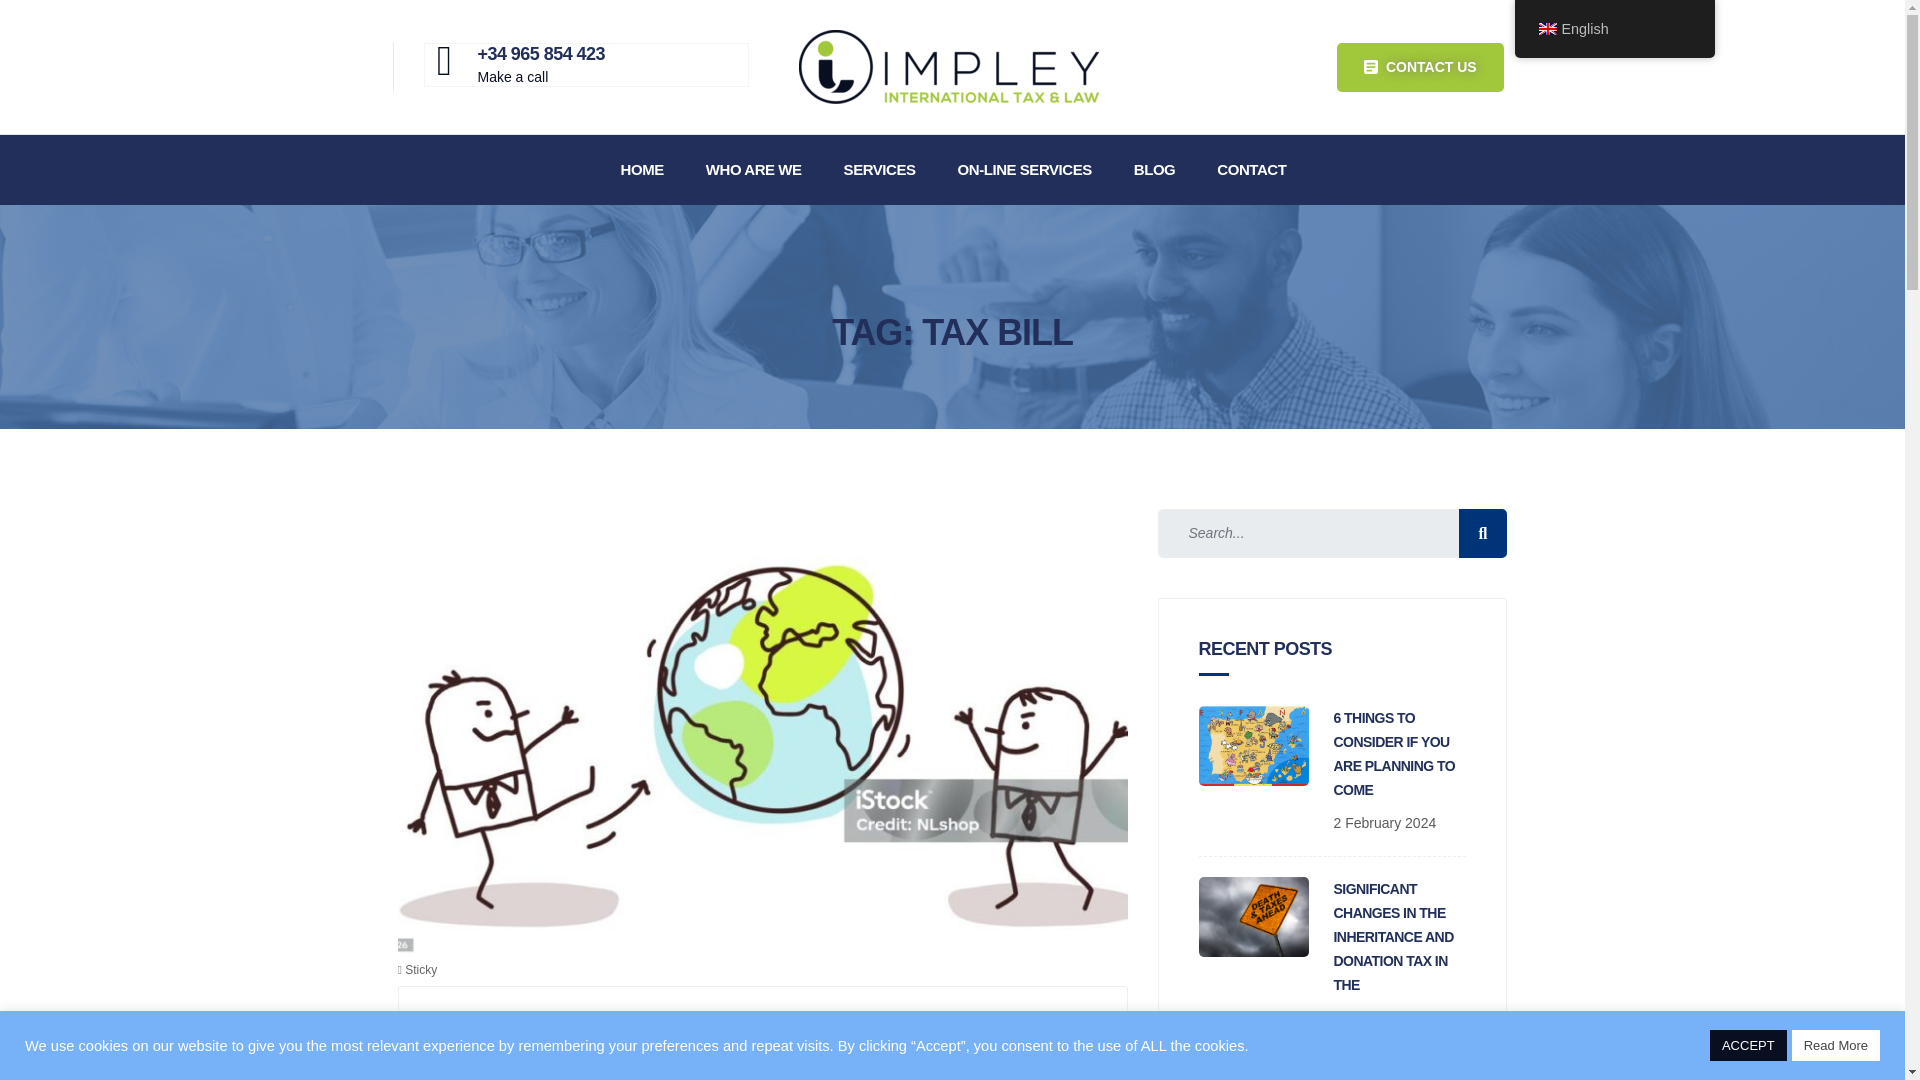  What do you see at coordinates (676, 1040) in the screenshot?
I see `Taxes` at bounding box center [676, 1040].